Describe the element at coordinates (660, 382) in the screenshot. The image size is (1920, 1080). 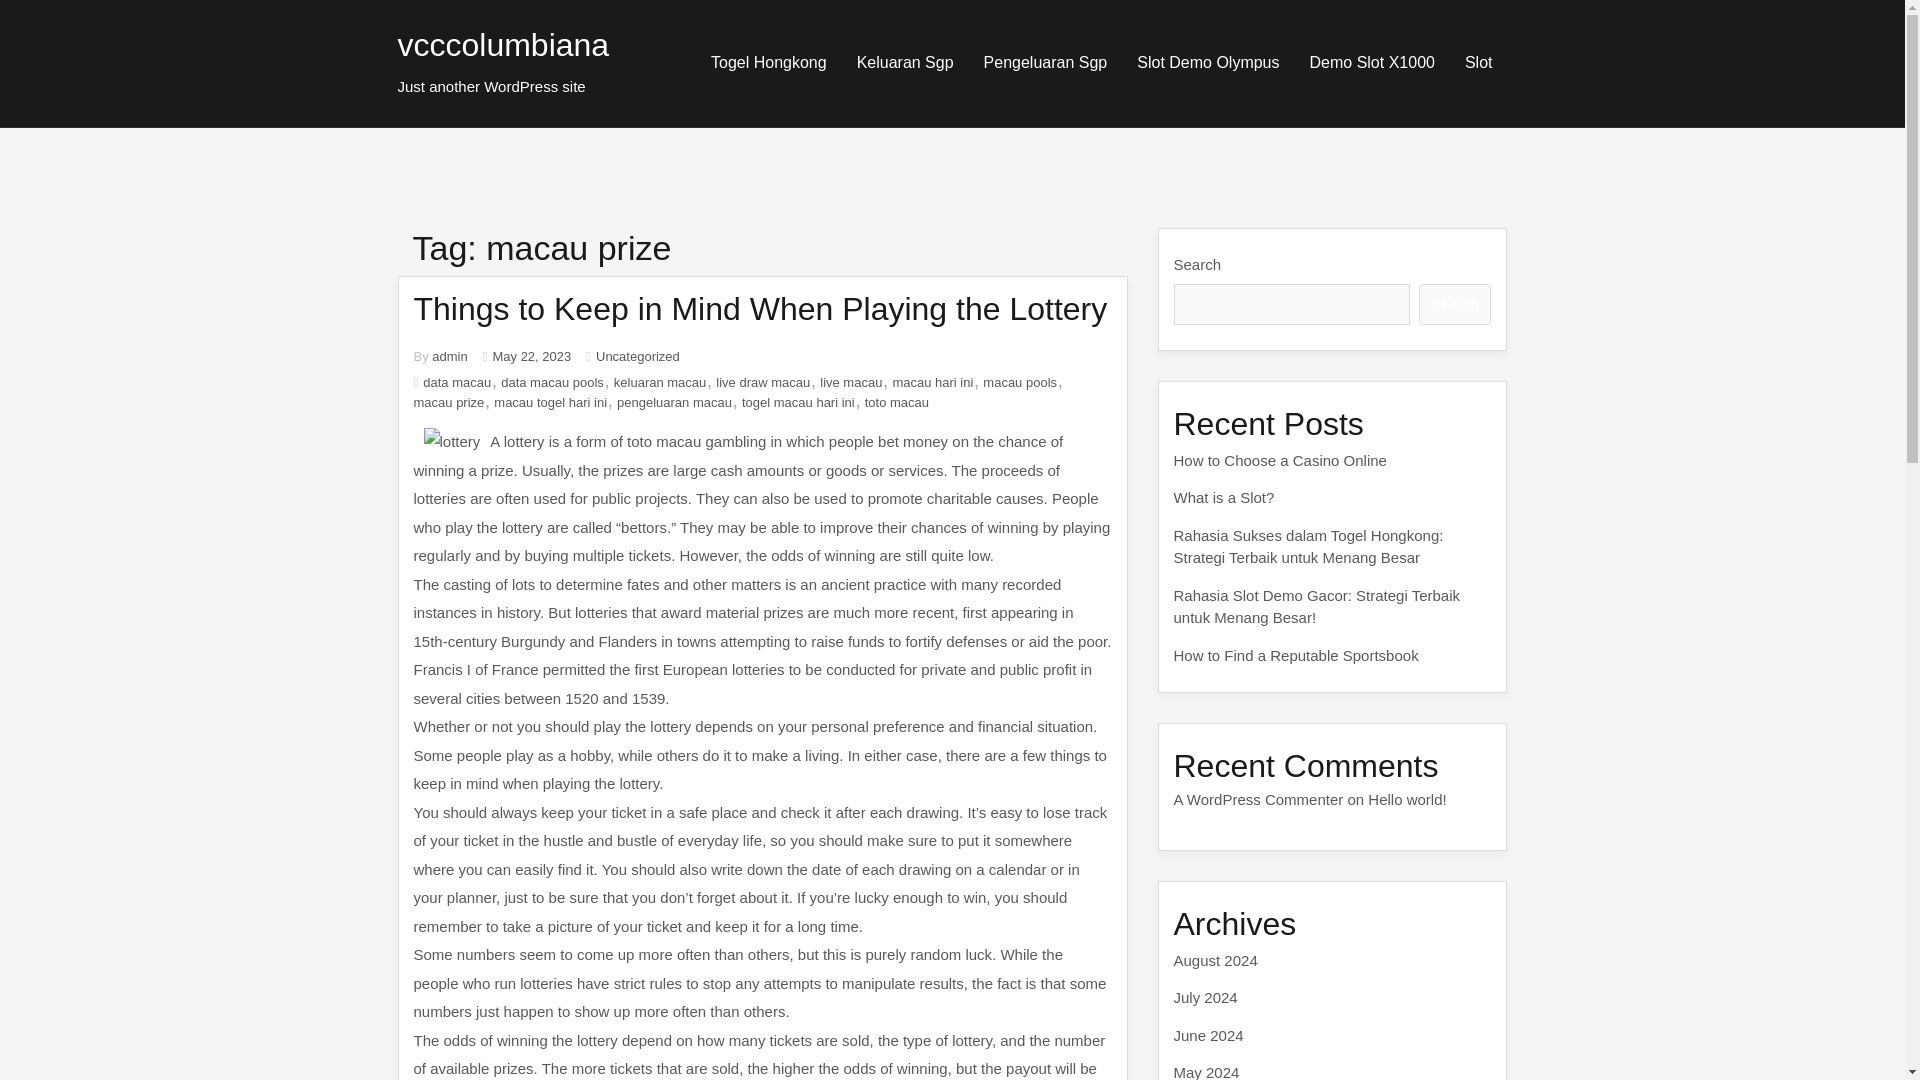
I see `keluaran macau` at that location.